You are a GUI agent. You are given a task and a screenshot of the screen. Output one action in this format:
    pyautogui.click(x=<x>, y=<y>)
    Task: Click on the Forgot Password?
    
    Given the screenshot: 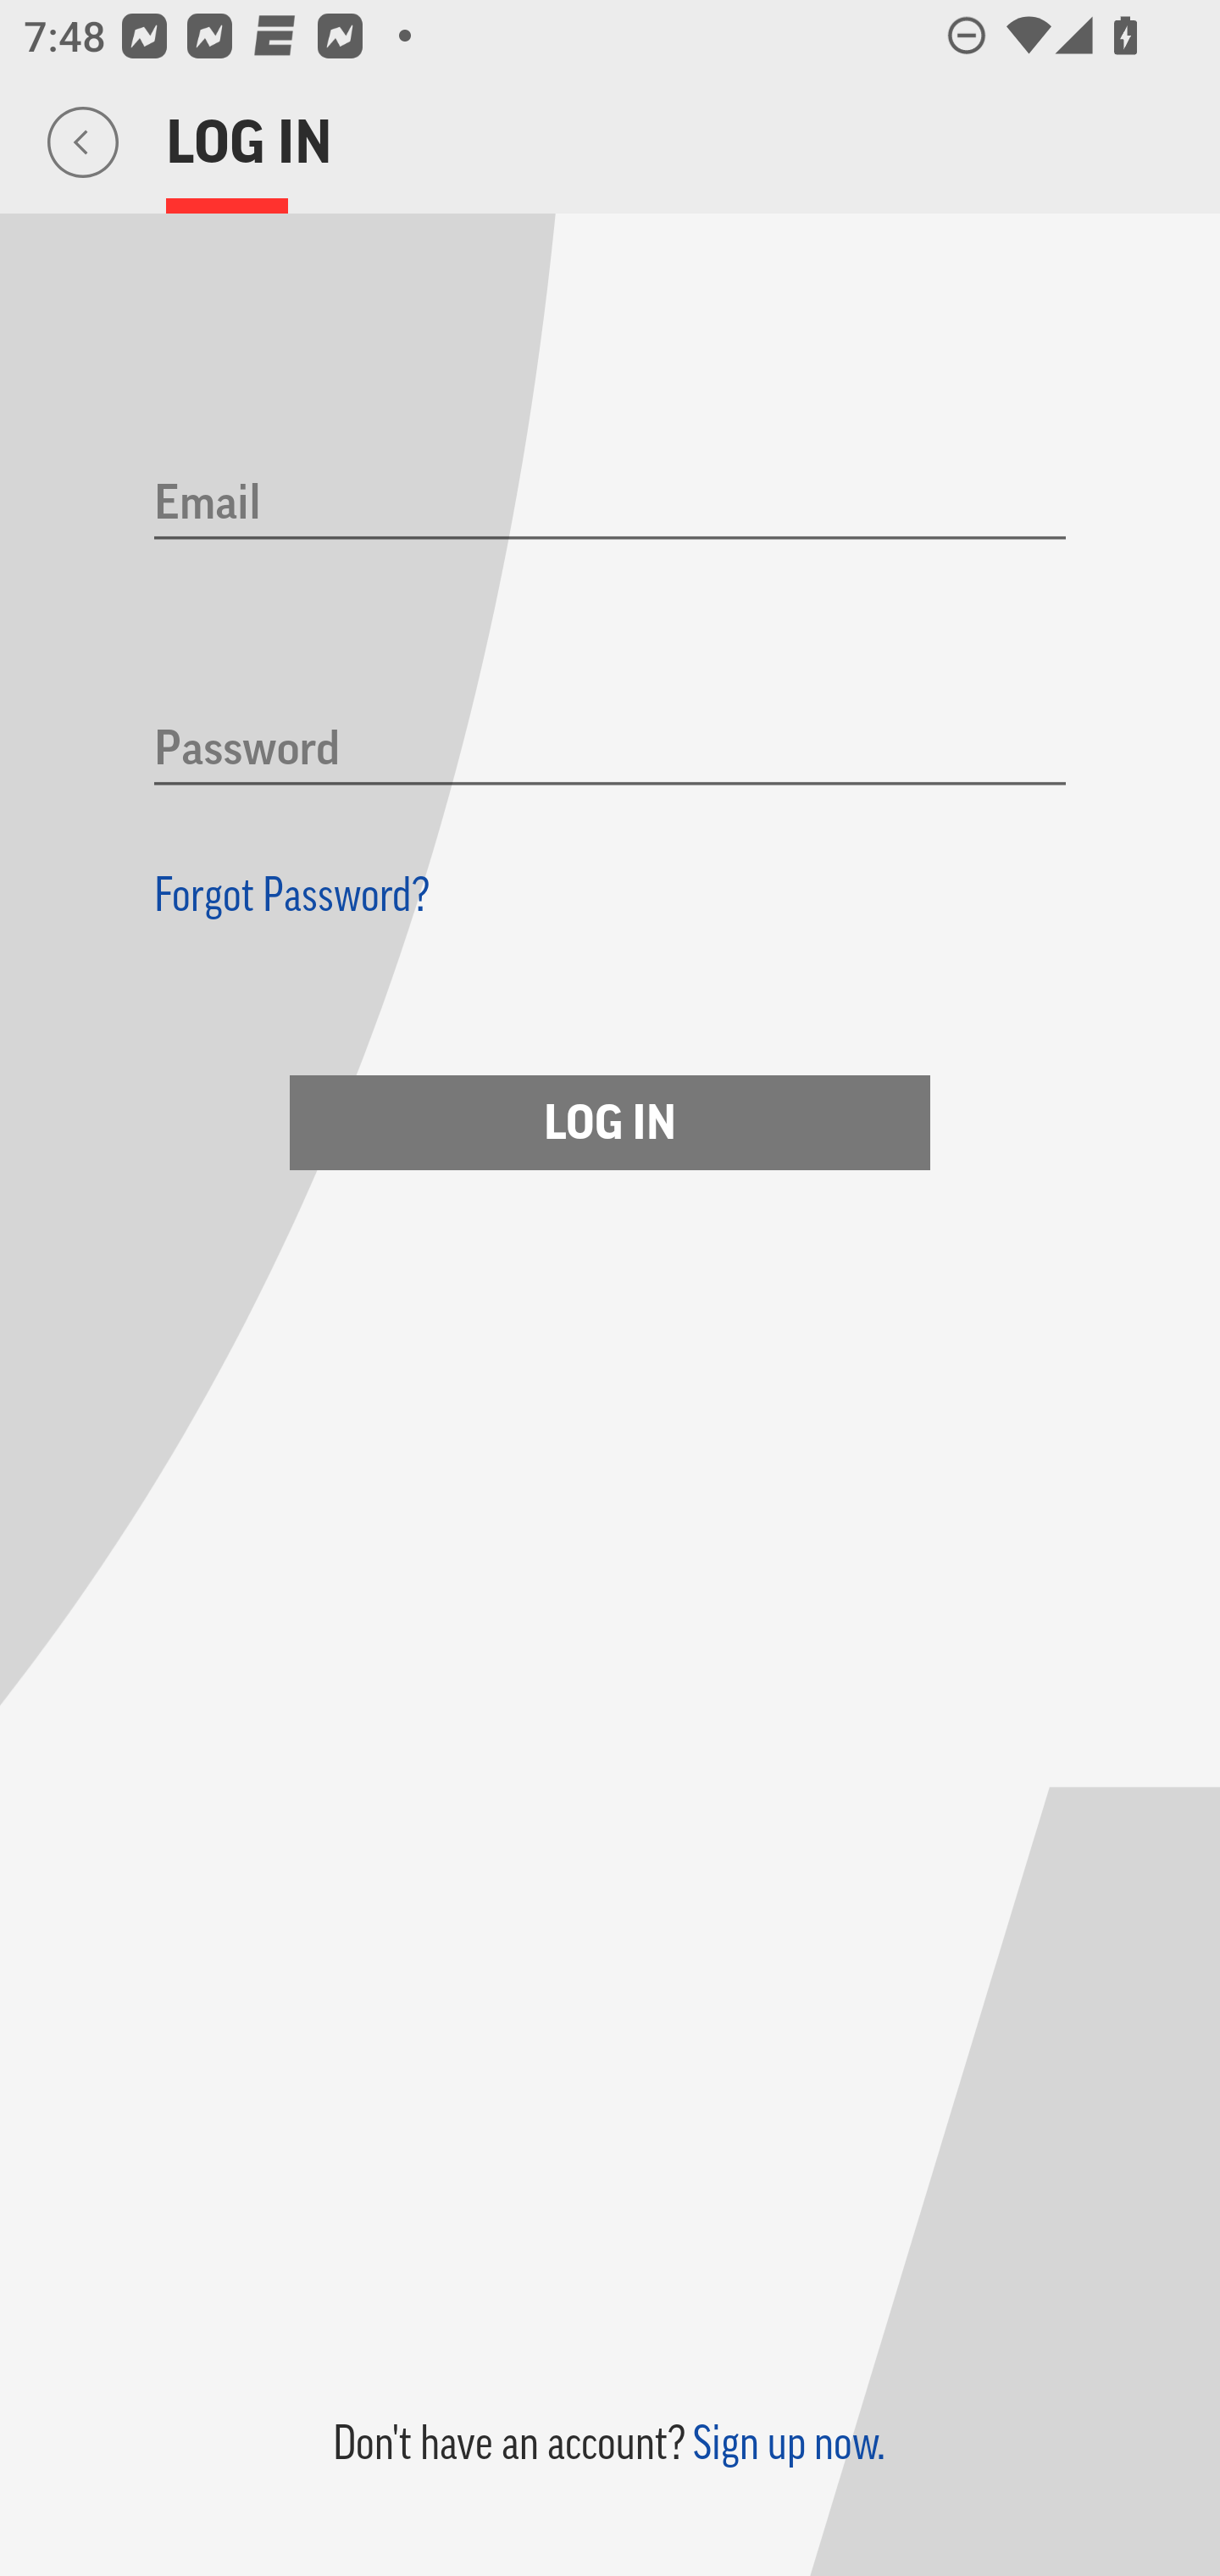 What is the action you would take?
    pyautogui.click(x=292, y=893)
    